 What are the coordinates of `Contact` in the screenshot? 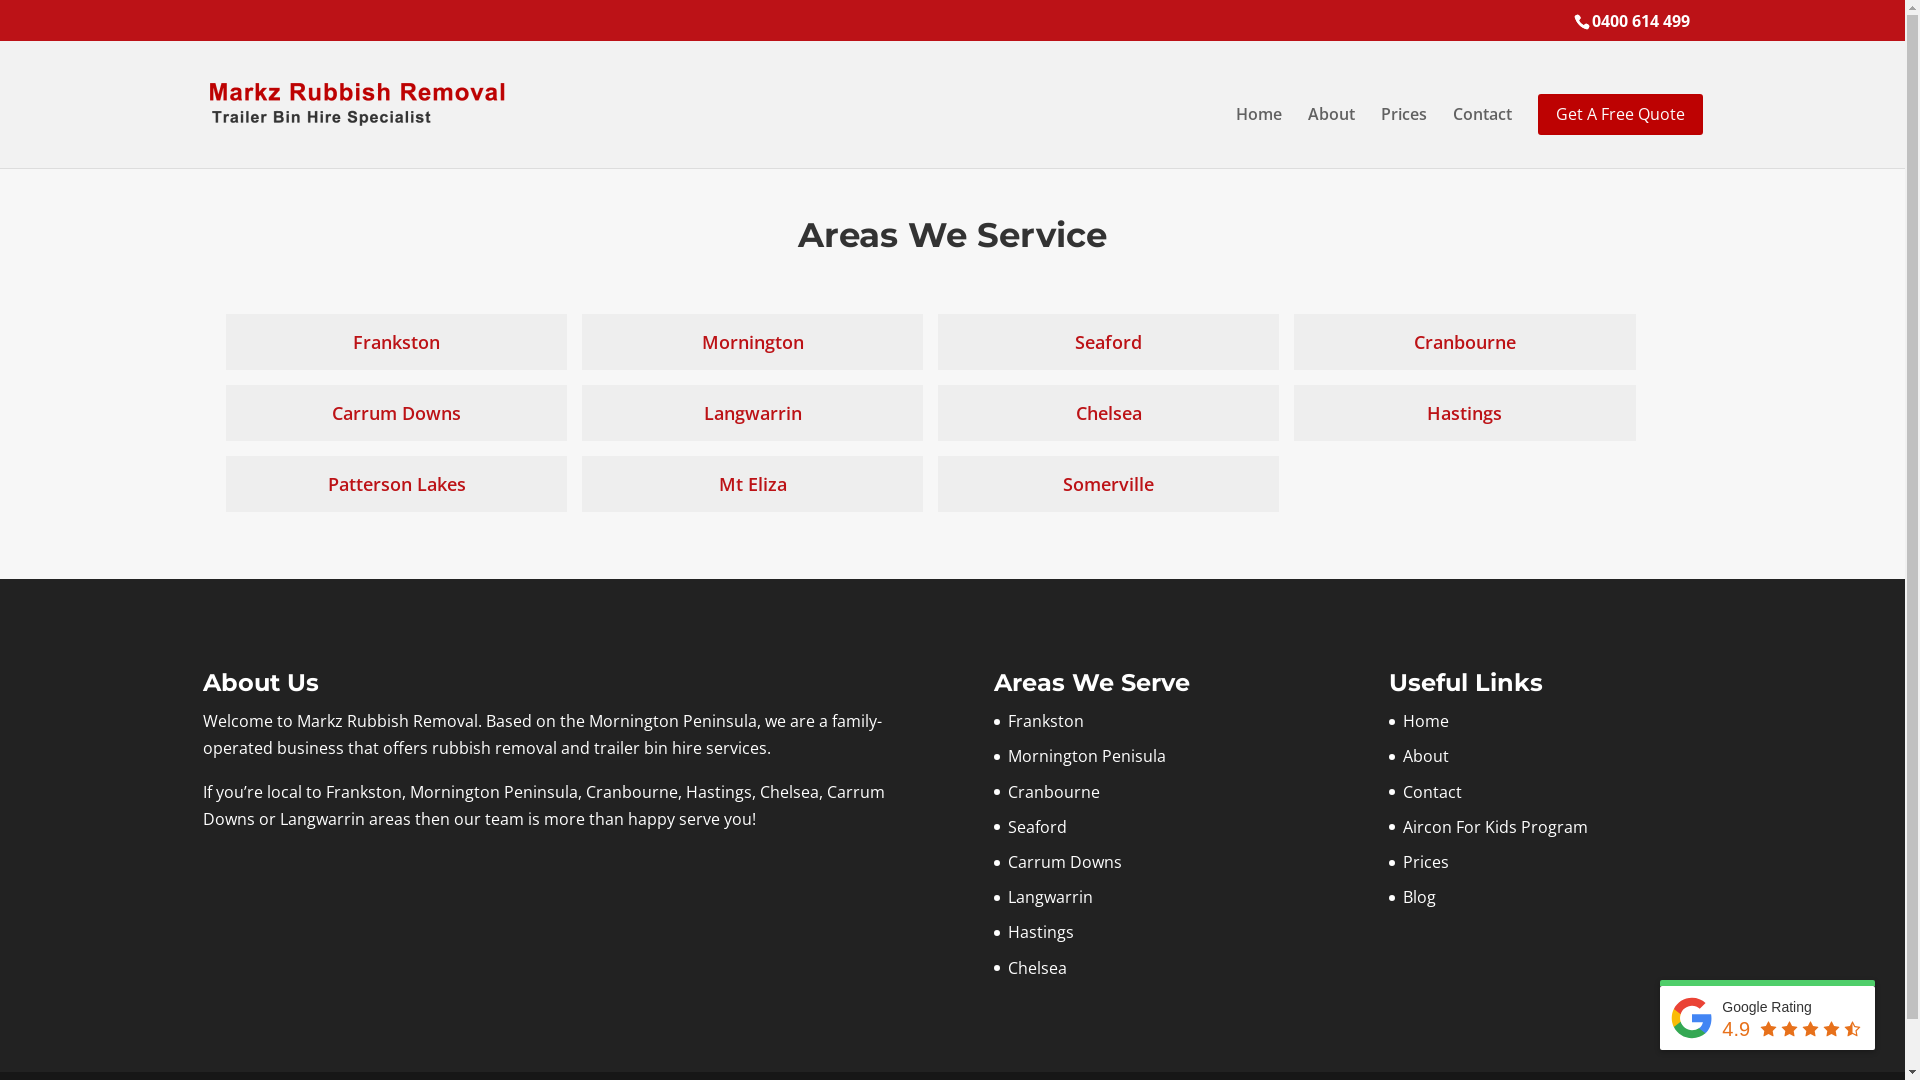 It's located at (1432, 792).